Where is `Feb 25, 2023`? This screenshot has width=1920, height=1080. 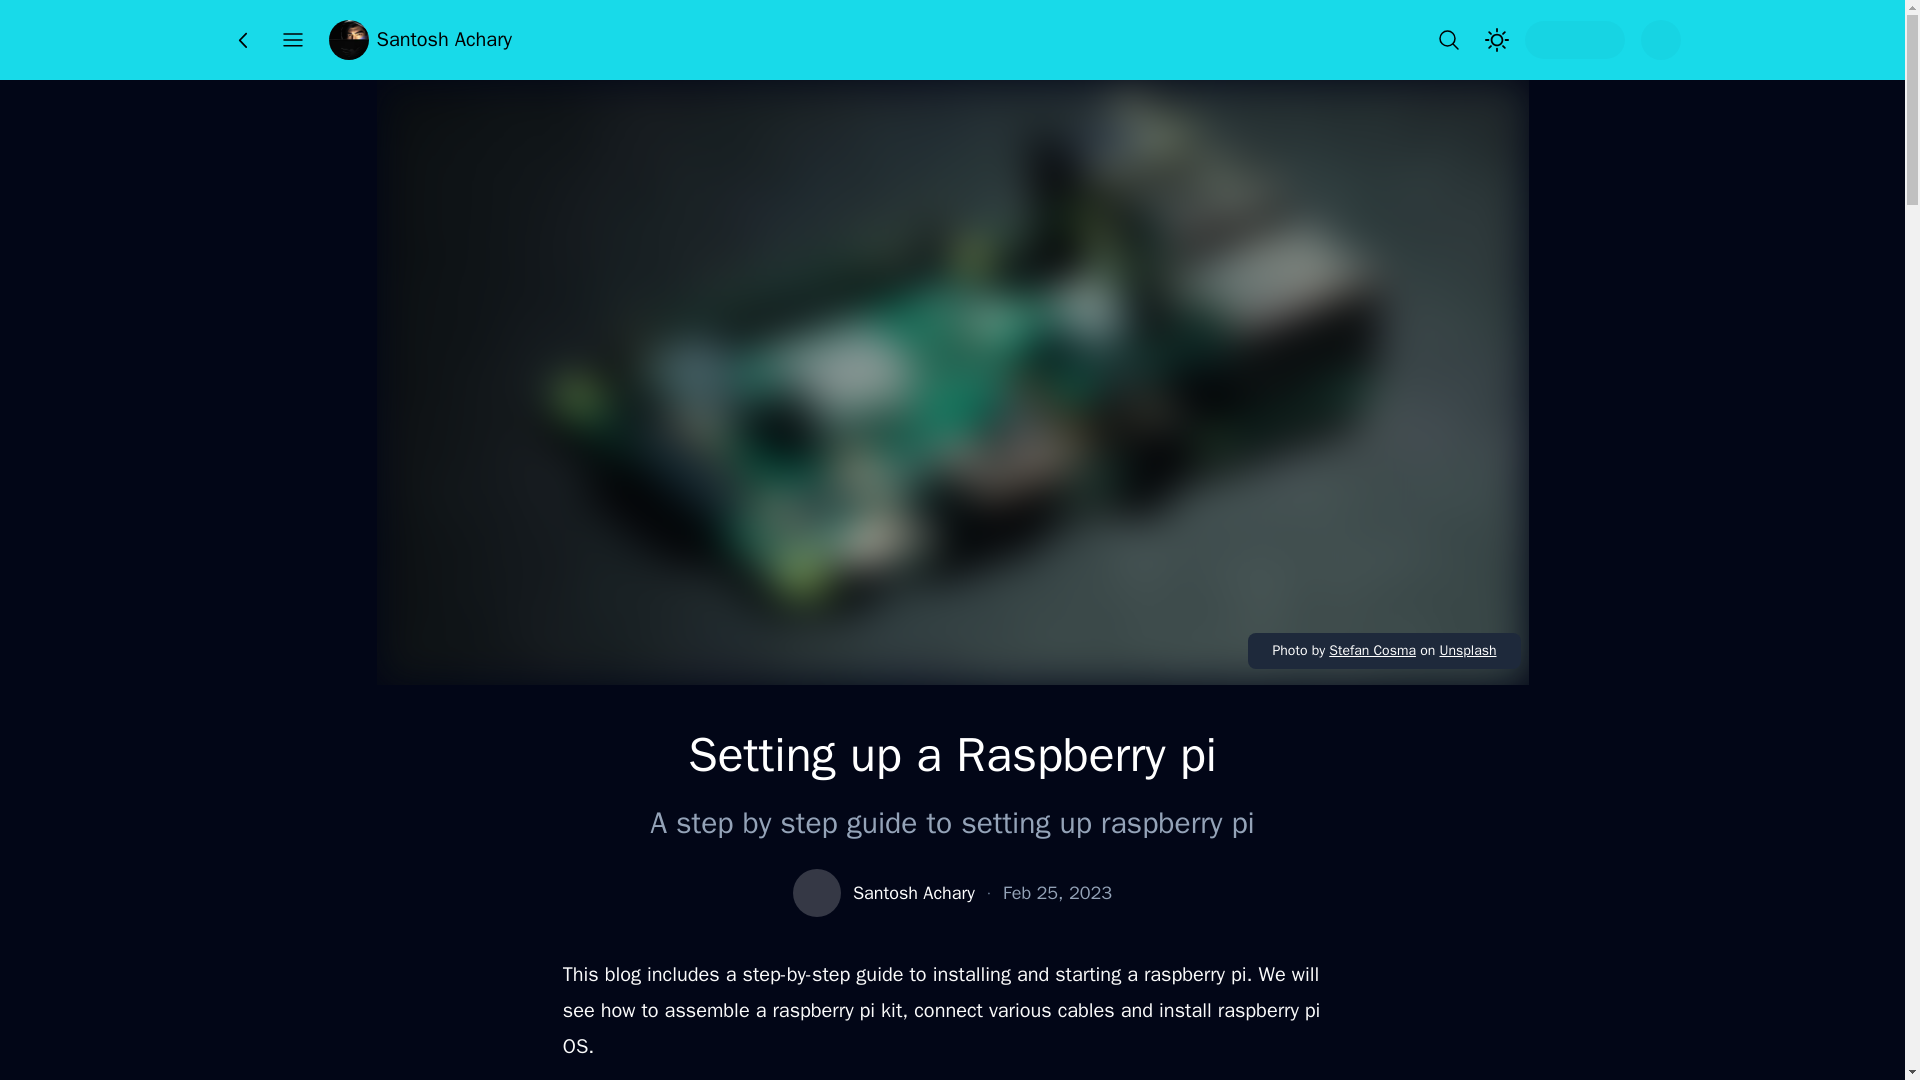
Feb 25, 2023 is located at coordinates (1056, 893).